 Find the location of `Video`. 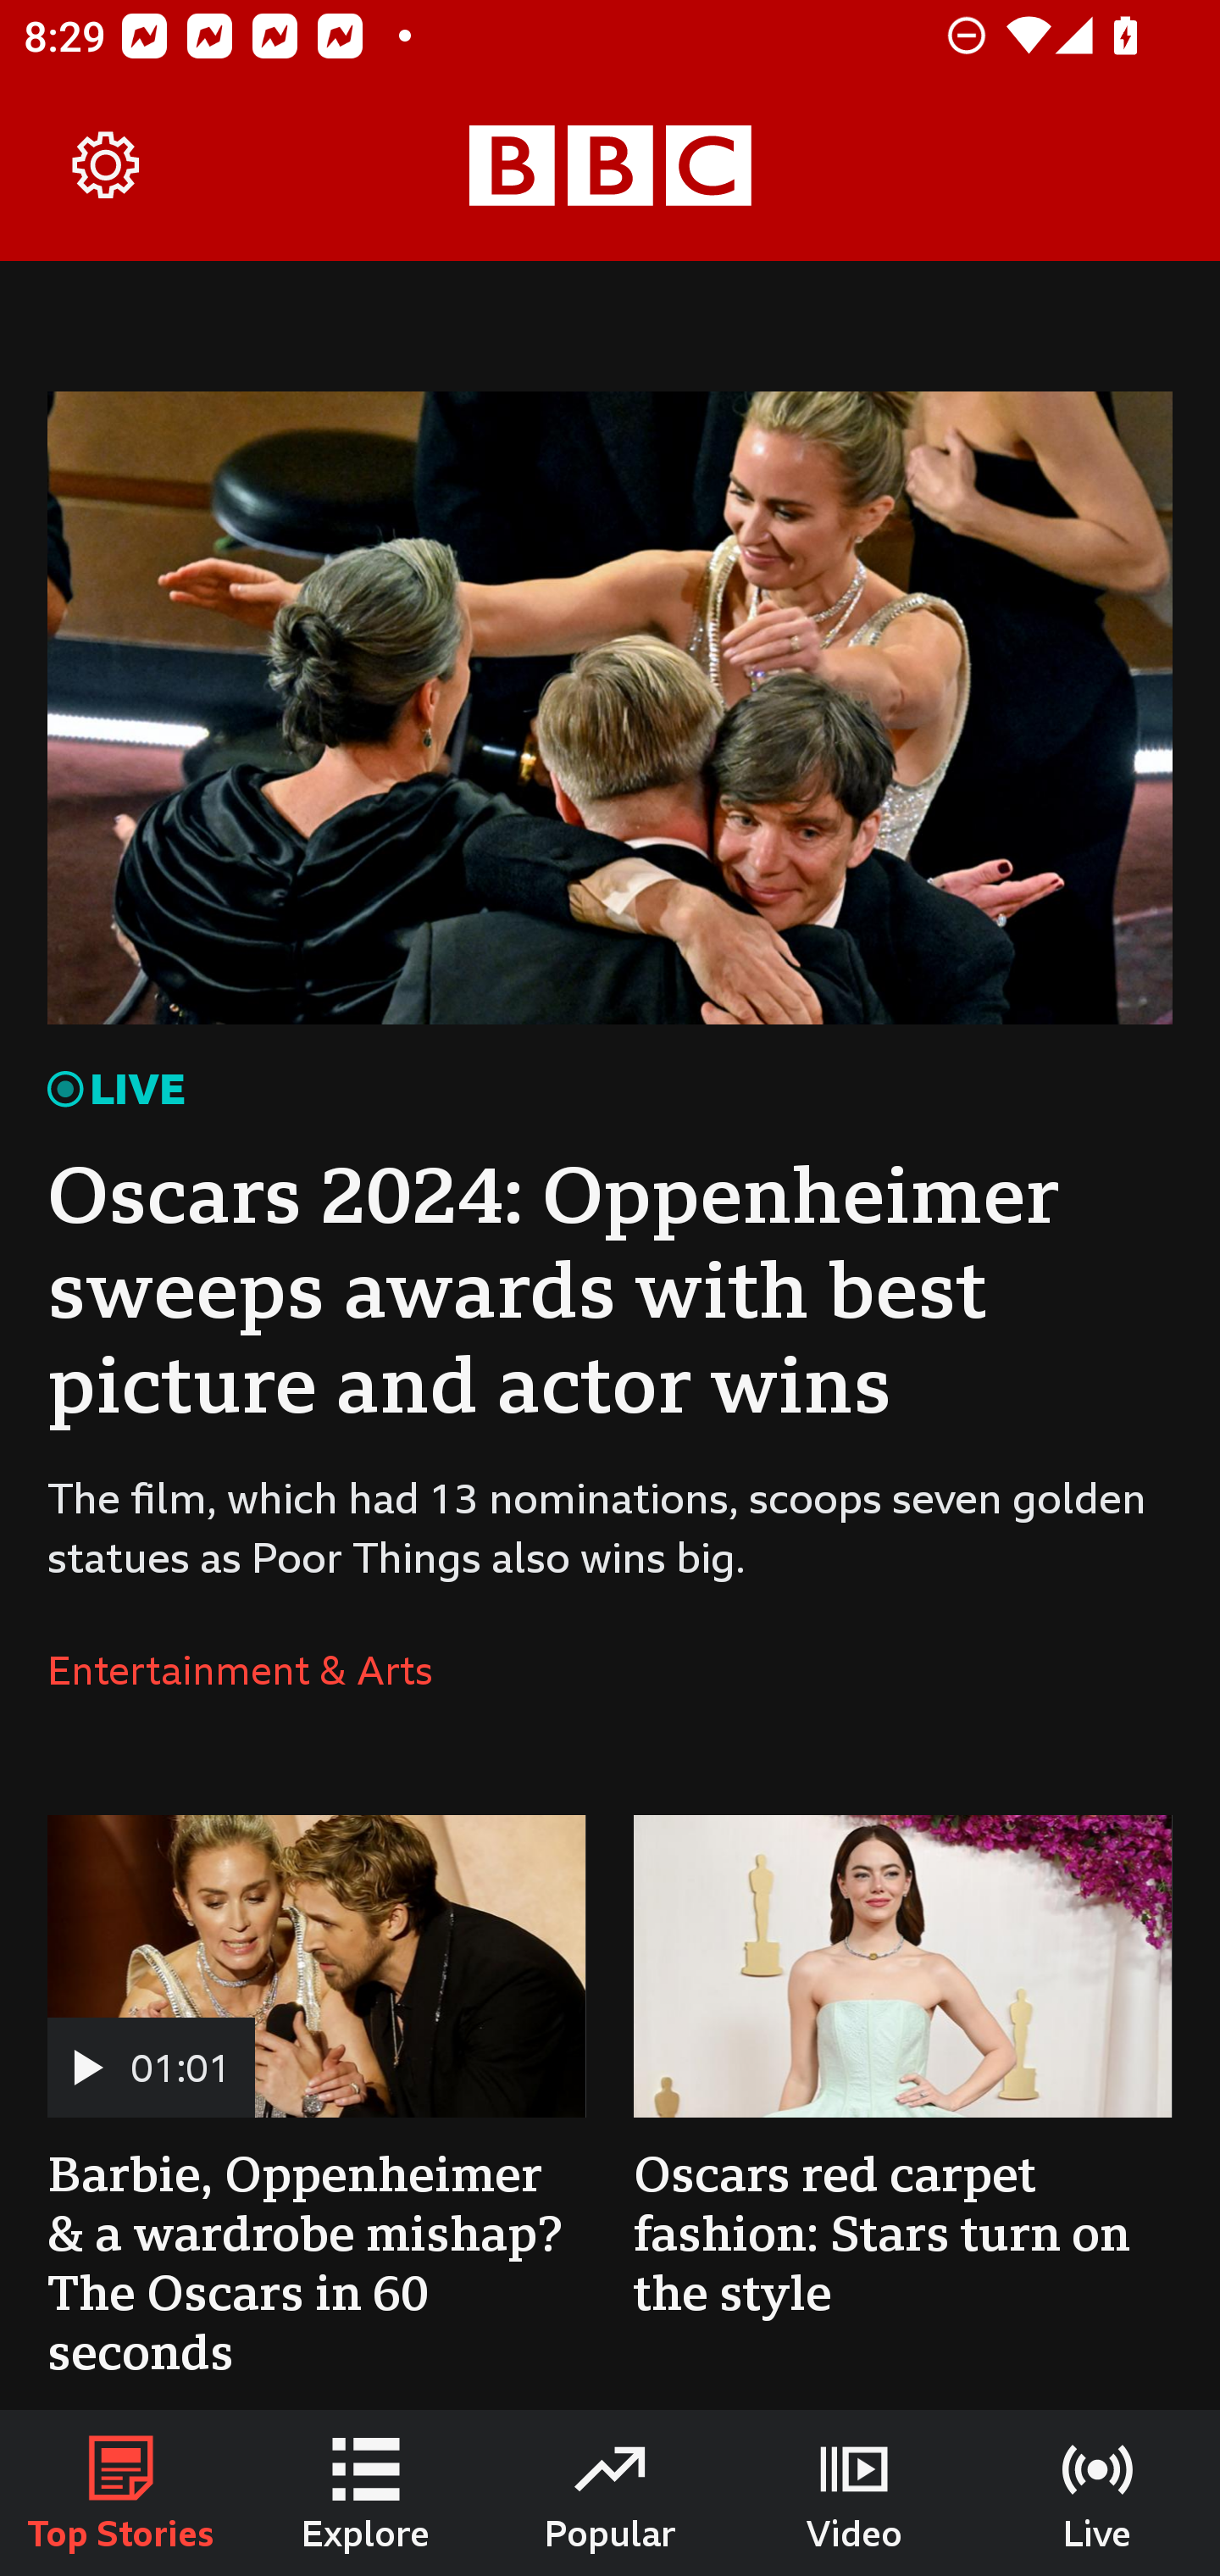

Video is located at coordinates (854, 2493).